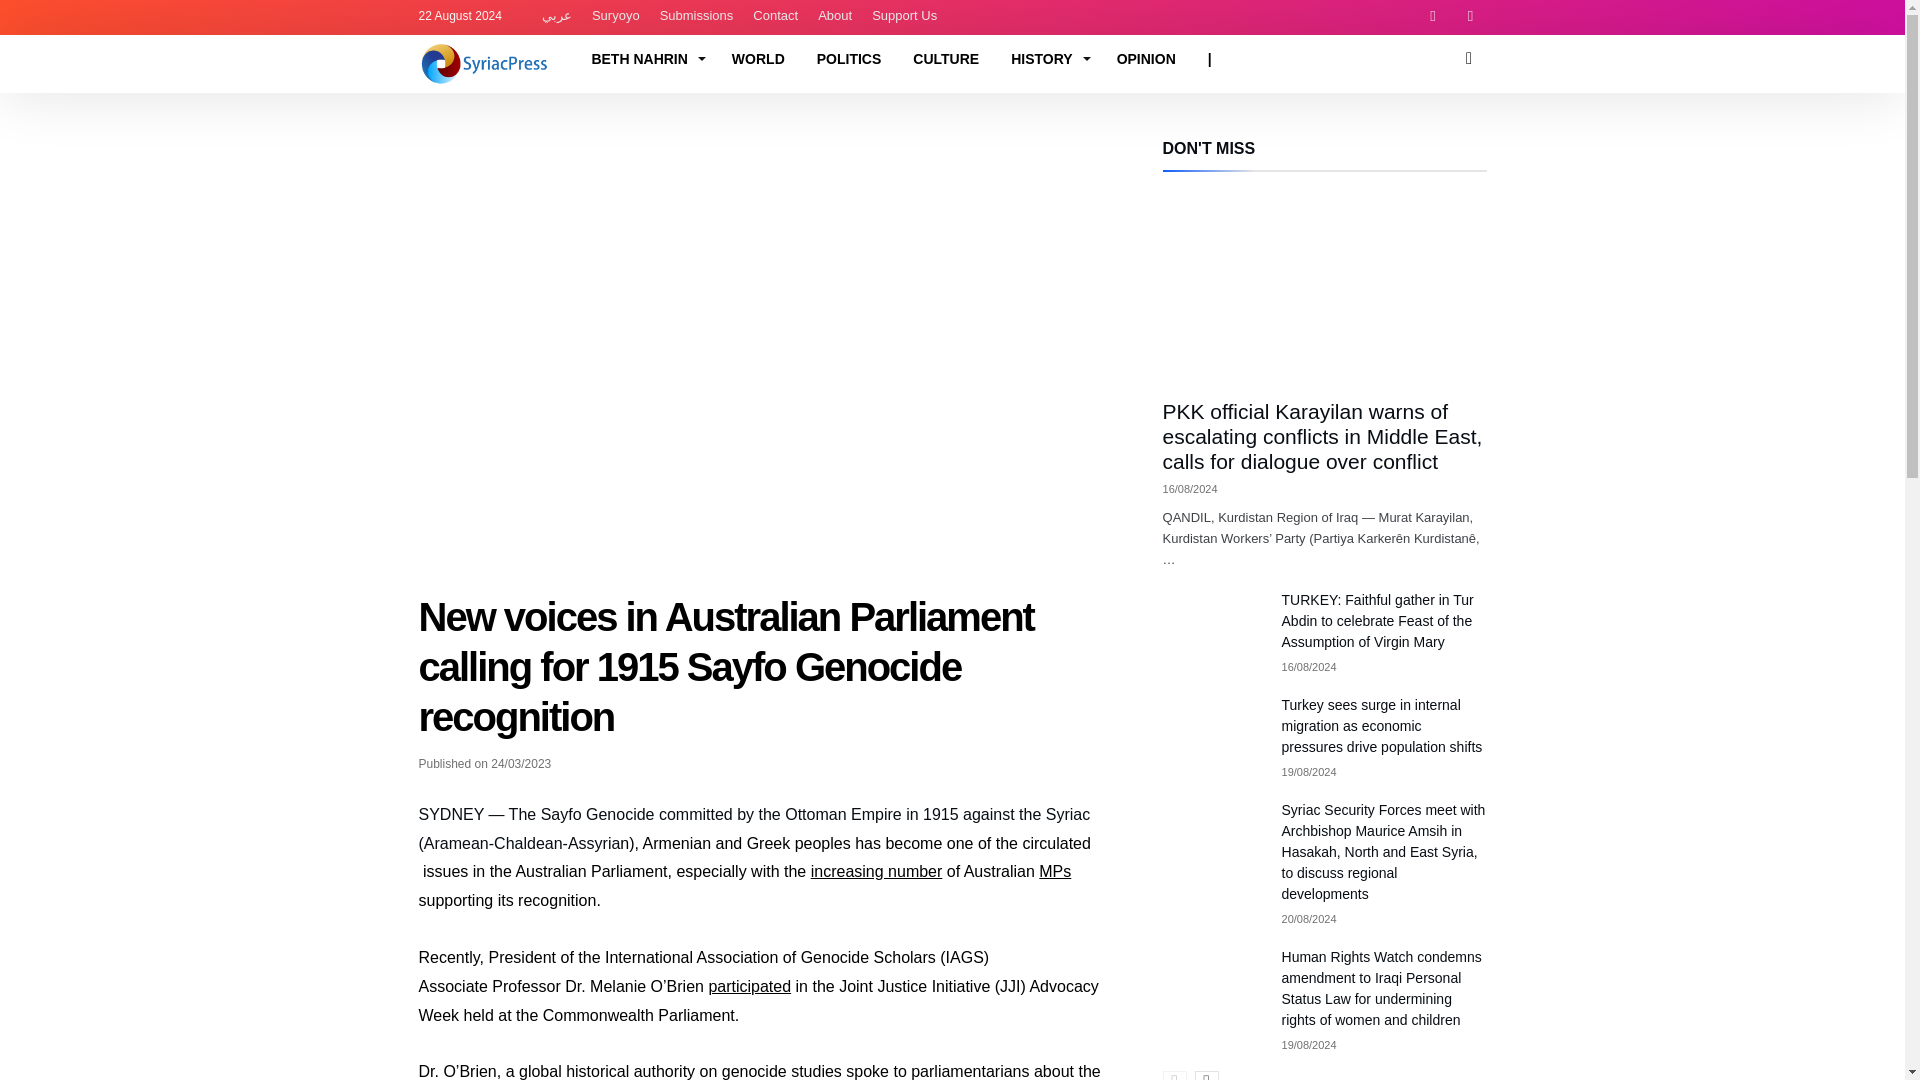 The width and height of the screenshot is (1920, 1080). What do you see at coordinates (1470, 17) in the screenshot?
I see `Twitter` at bounding box center [1470, 17].